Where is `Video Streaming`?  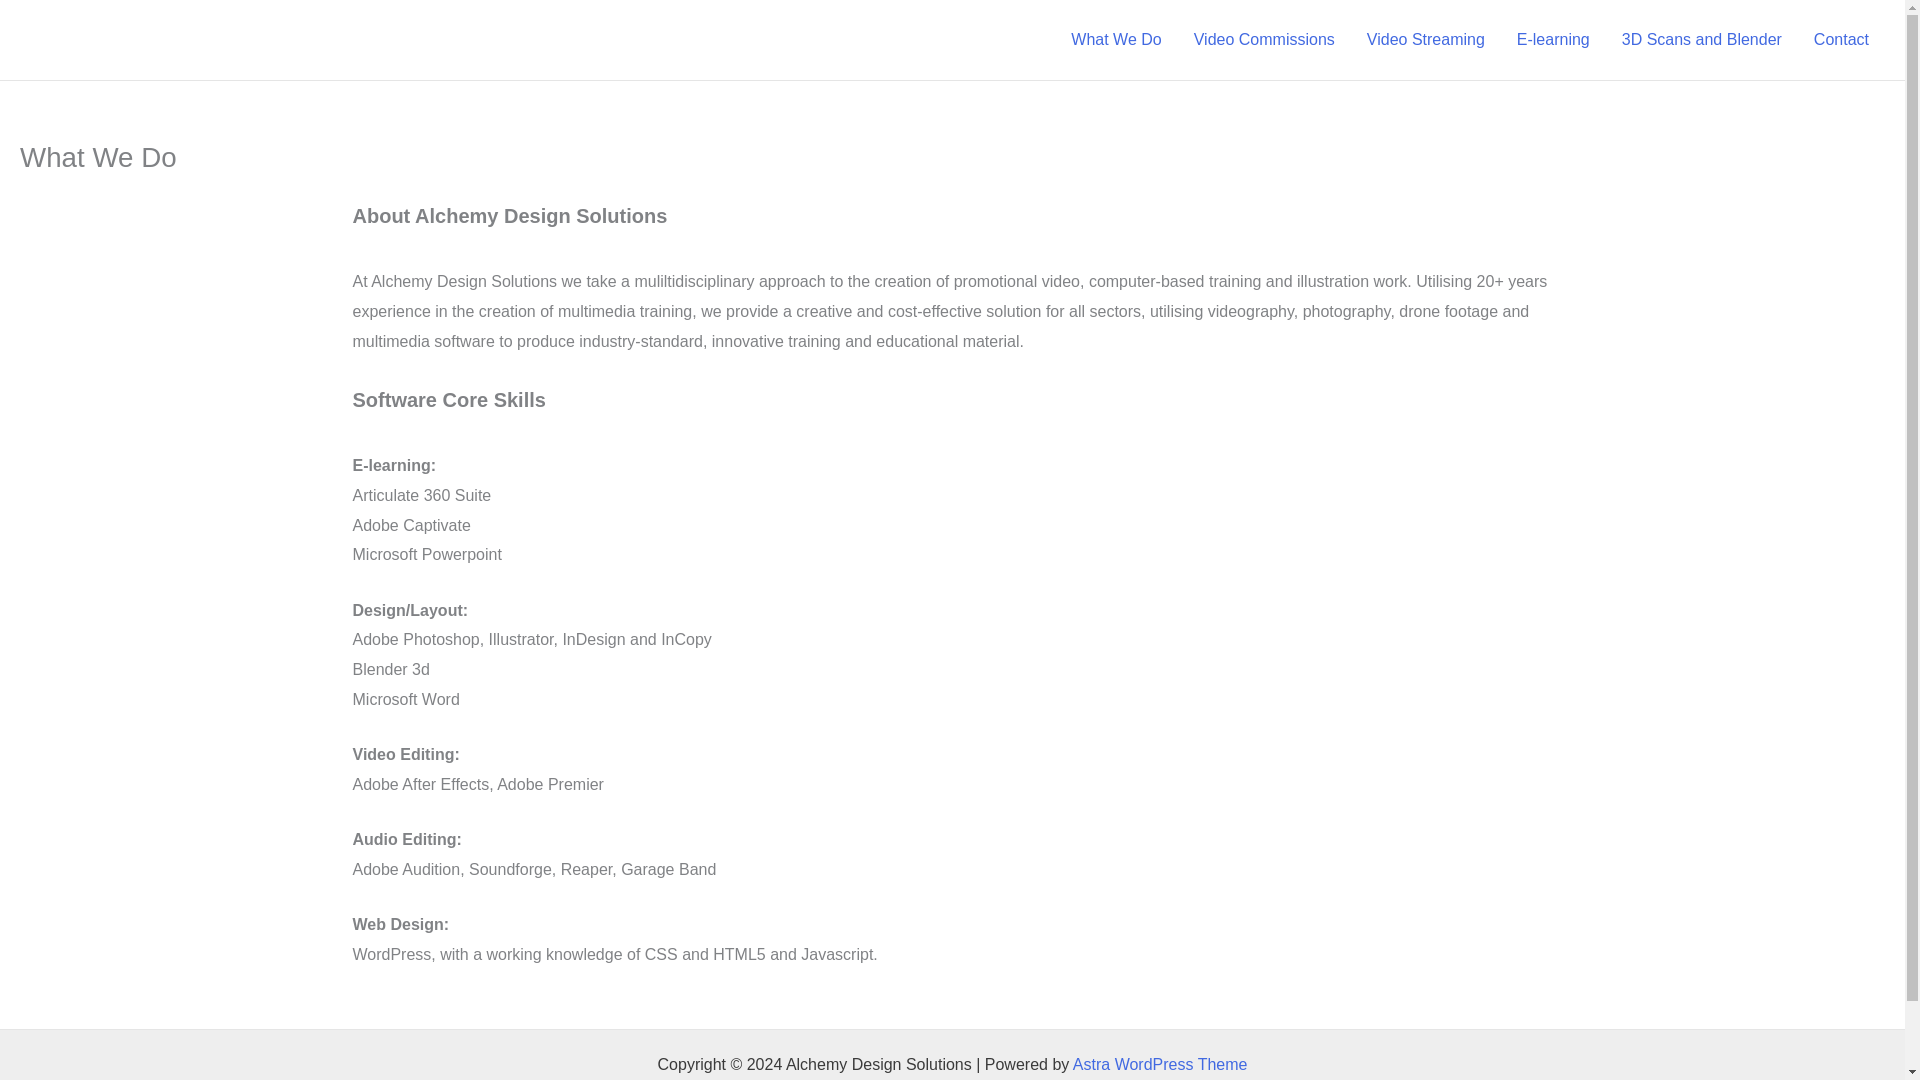 Video Streaming is located at coordinates (1426, 40).